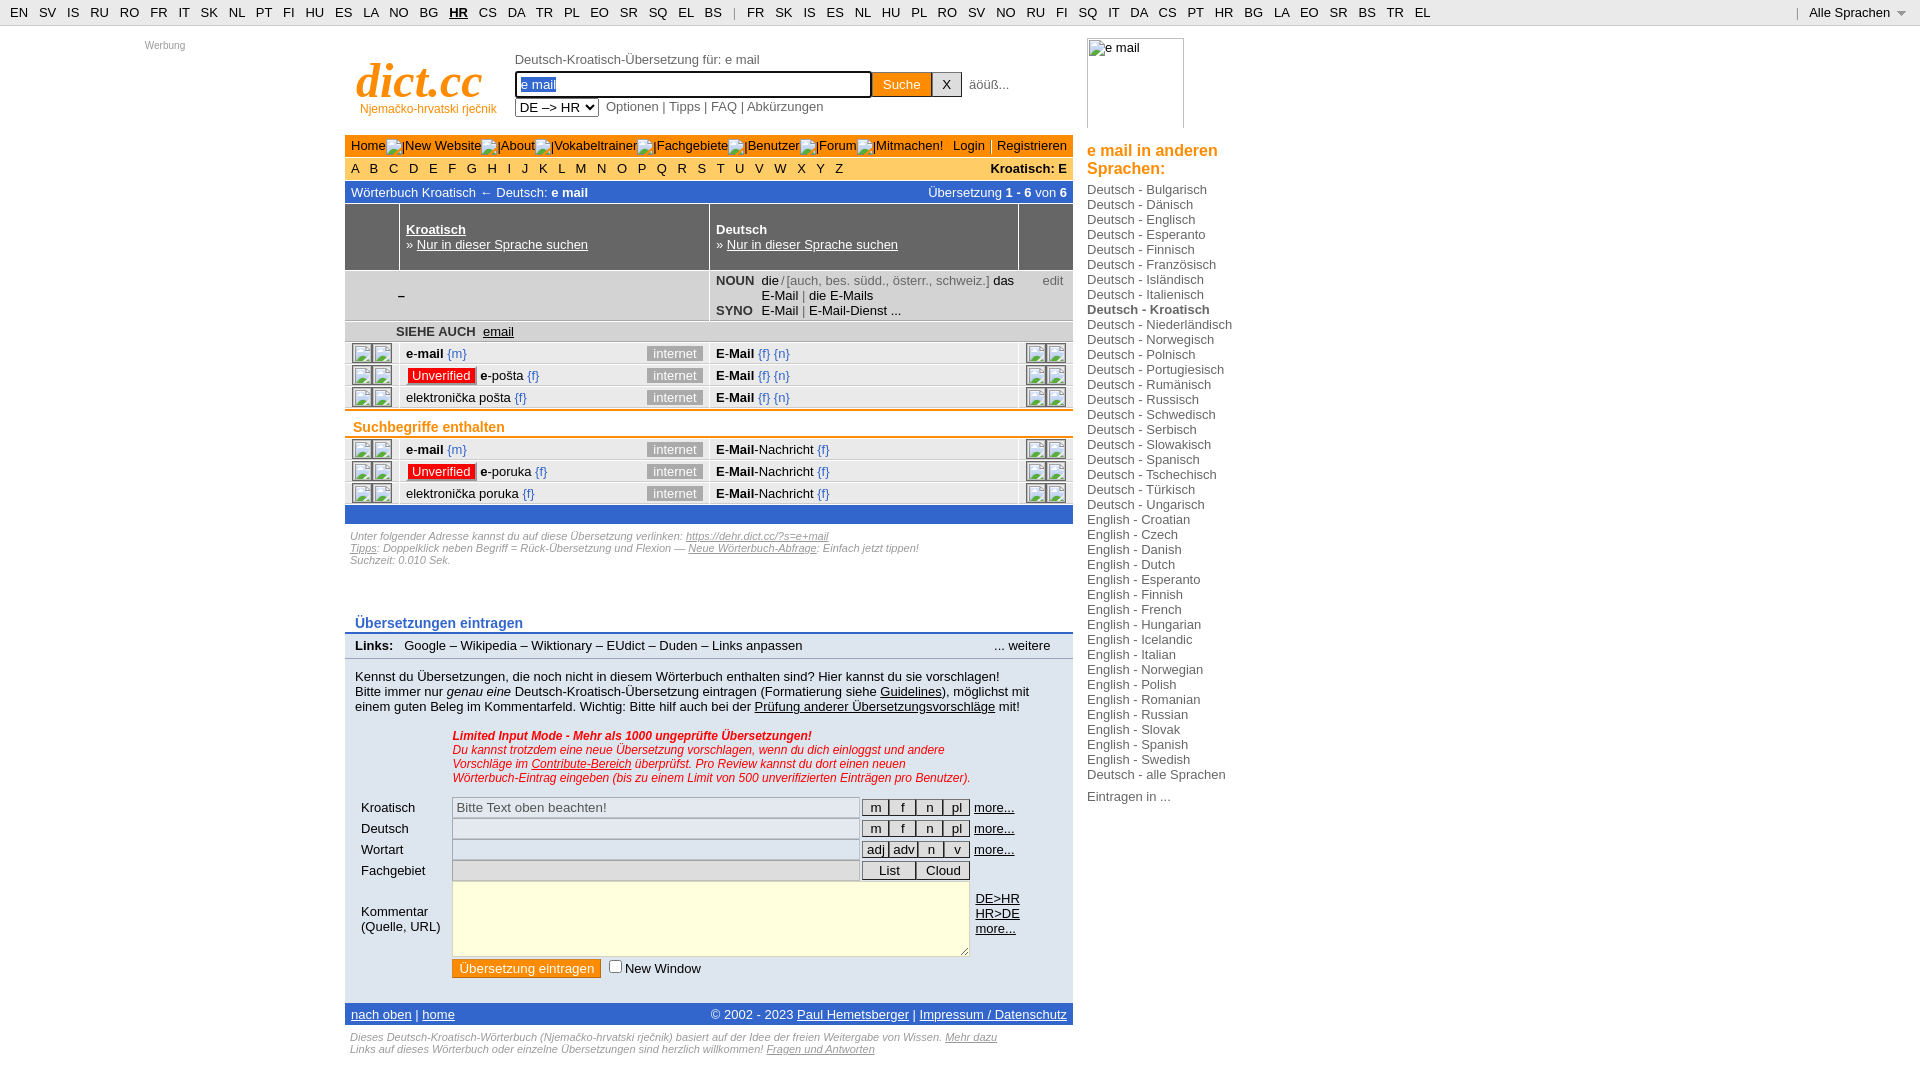 This screenshot has height=1080, width=1920. Describe the element at coordinates (675, 472) in the screenshot. I see `internet` at that location.